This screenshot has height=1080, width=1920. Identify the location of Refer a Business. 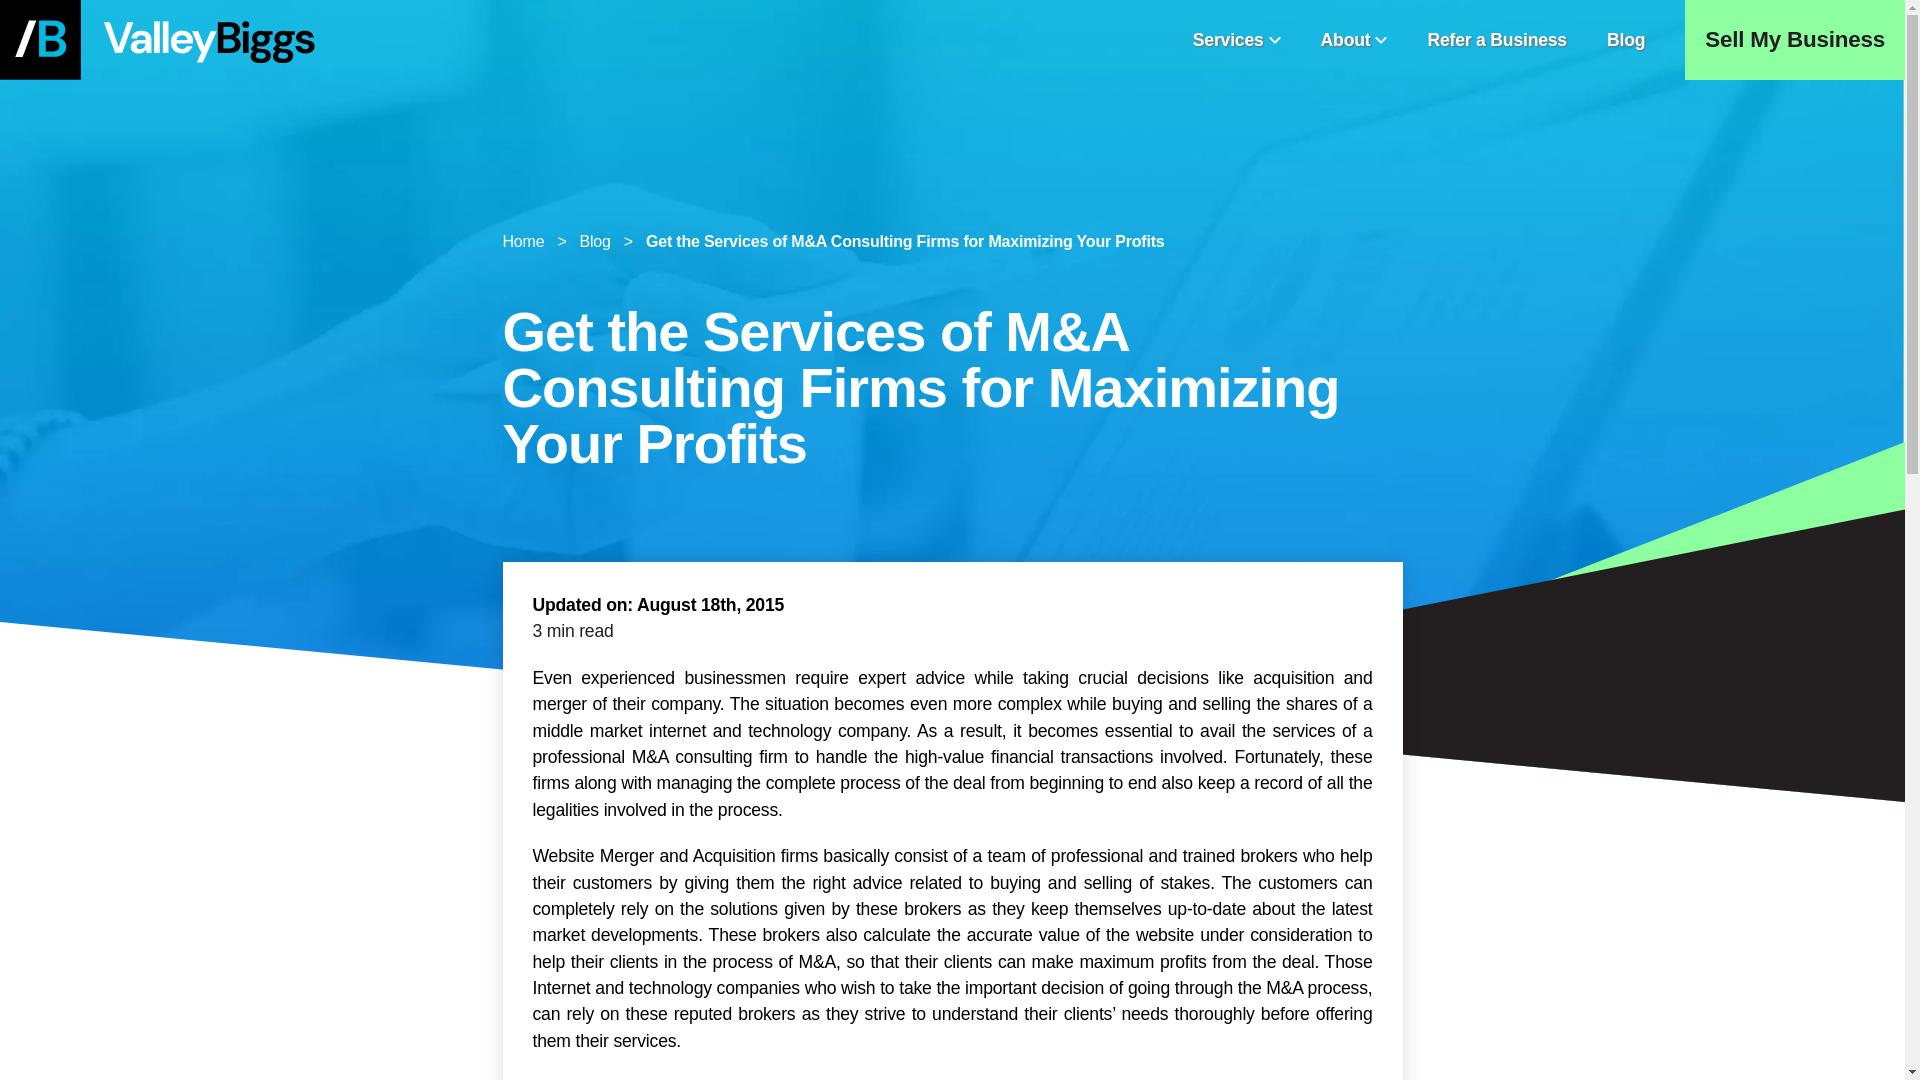
(1496, 40).